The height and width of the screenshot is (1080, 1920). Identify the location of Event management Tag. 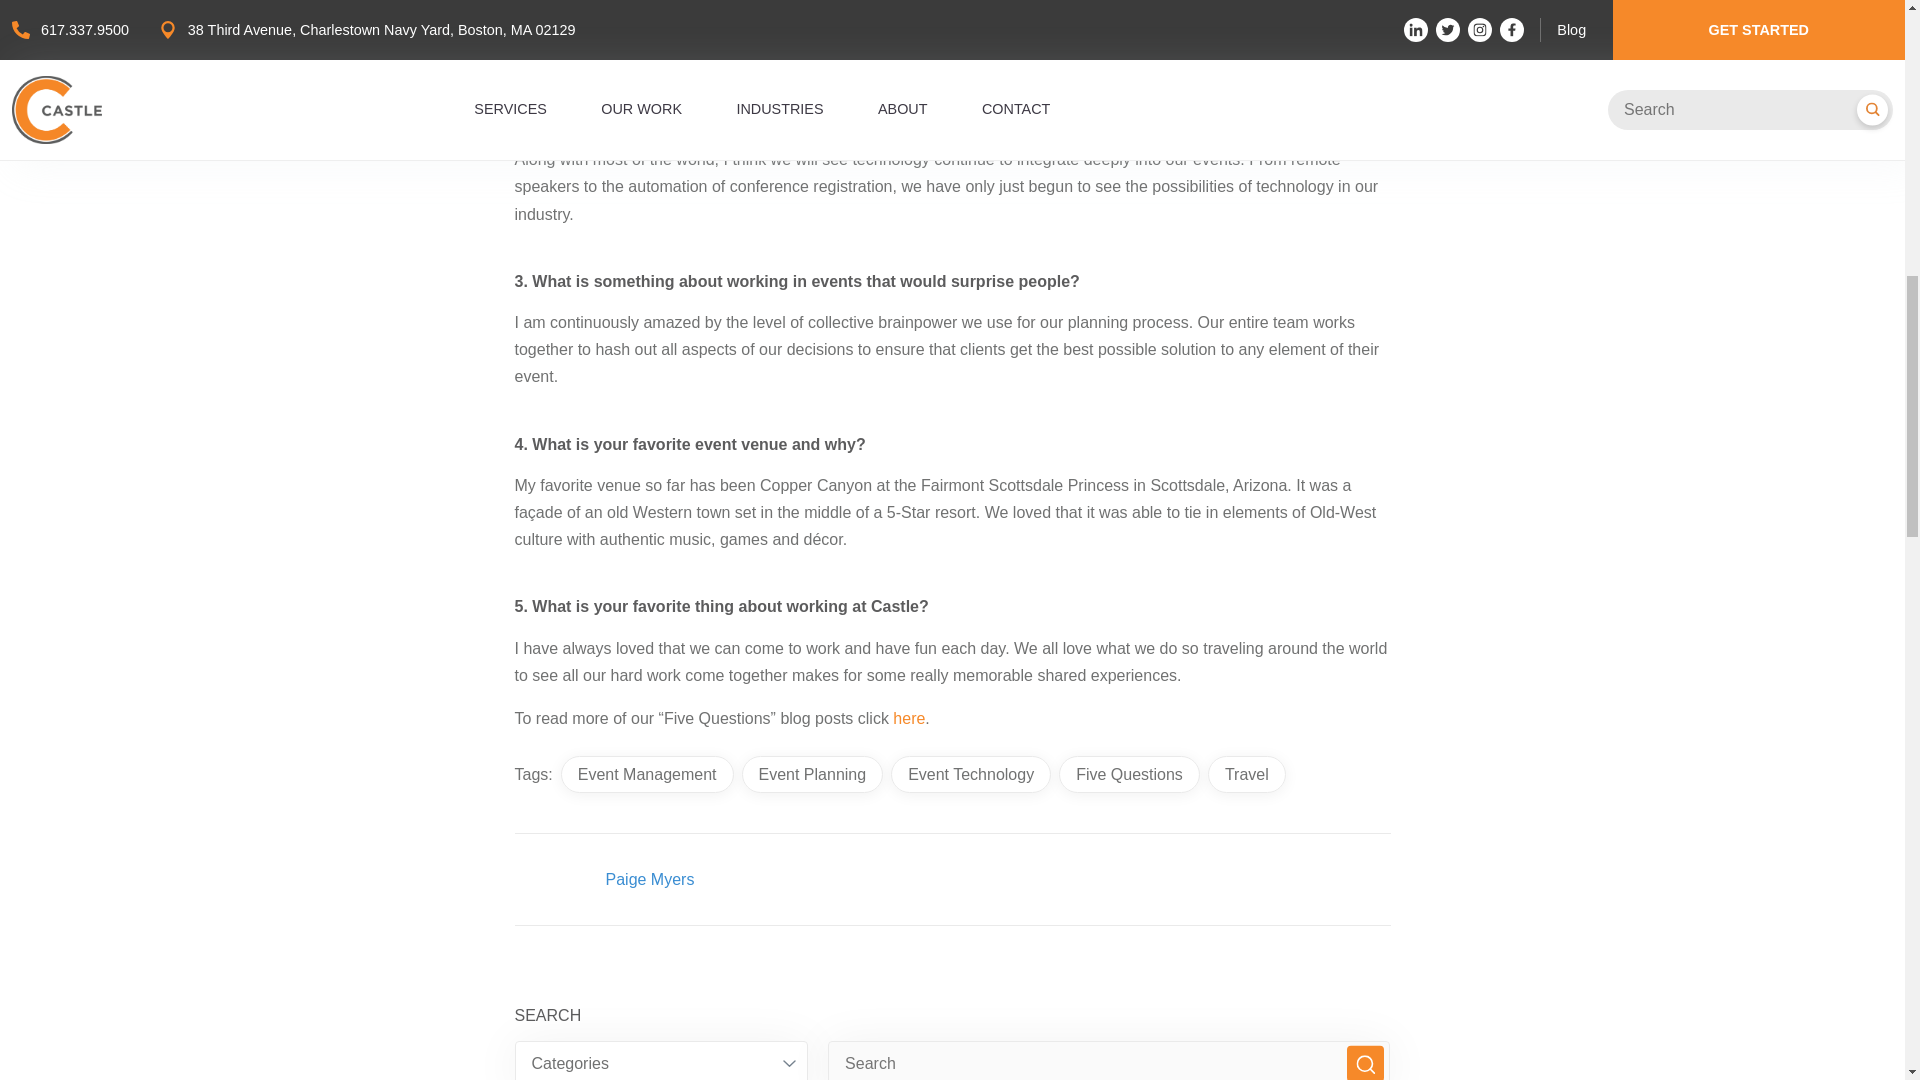
(646, 774).